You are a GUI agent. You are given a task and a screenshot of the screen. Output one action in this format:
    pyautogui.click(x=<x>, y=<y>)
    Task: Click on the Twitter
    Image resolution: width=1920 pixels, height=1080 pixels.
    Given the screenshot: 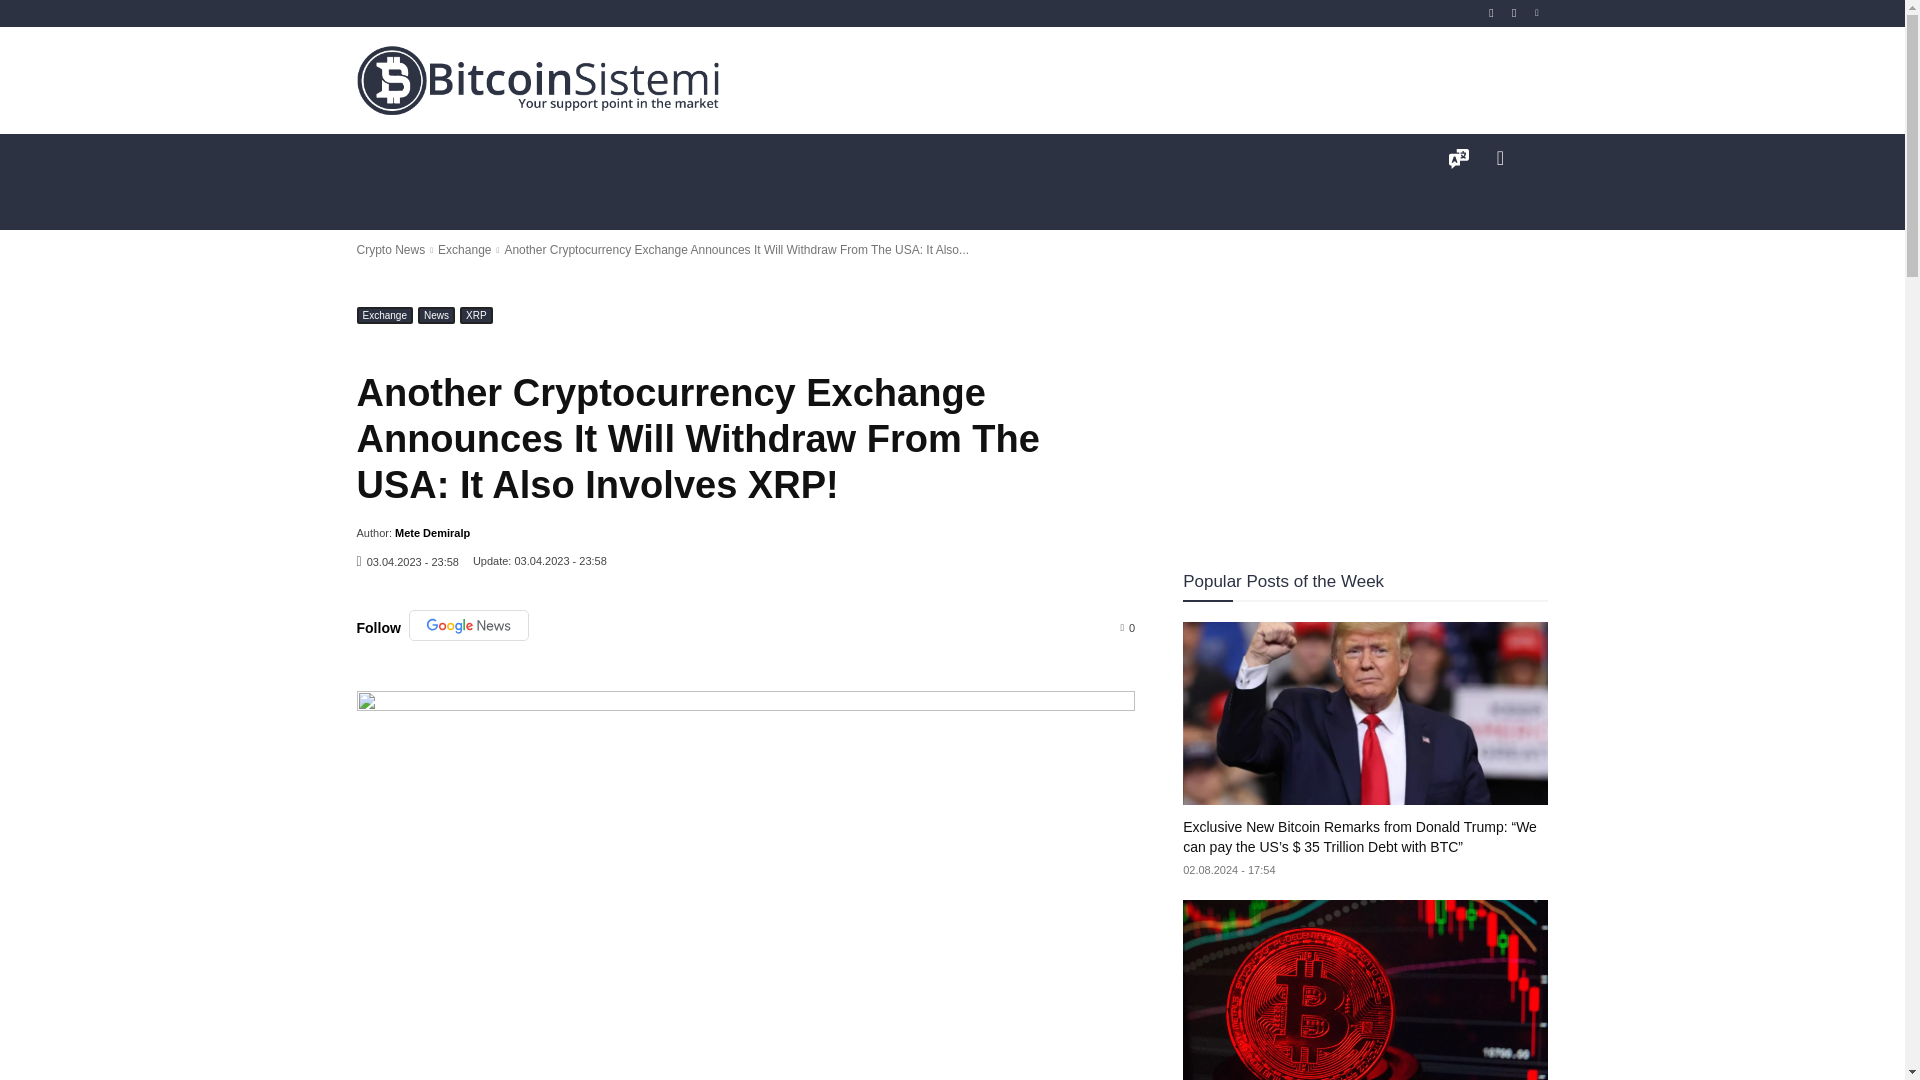 What is the action you would take?
    pyautogui.click(x=1538, y=13)
    